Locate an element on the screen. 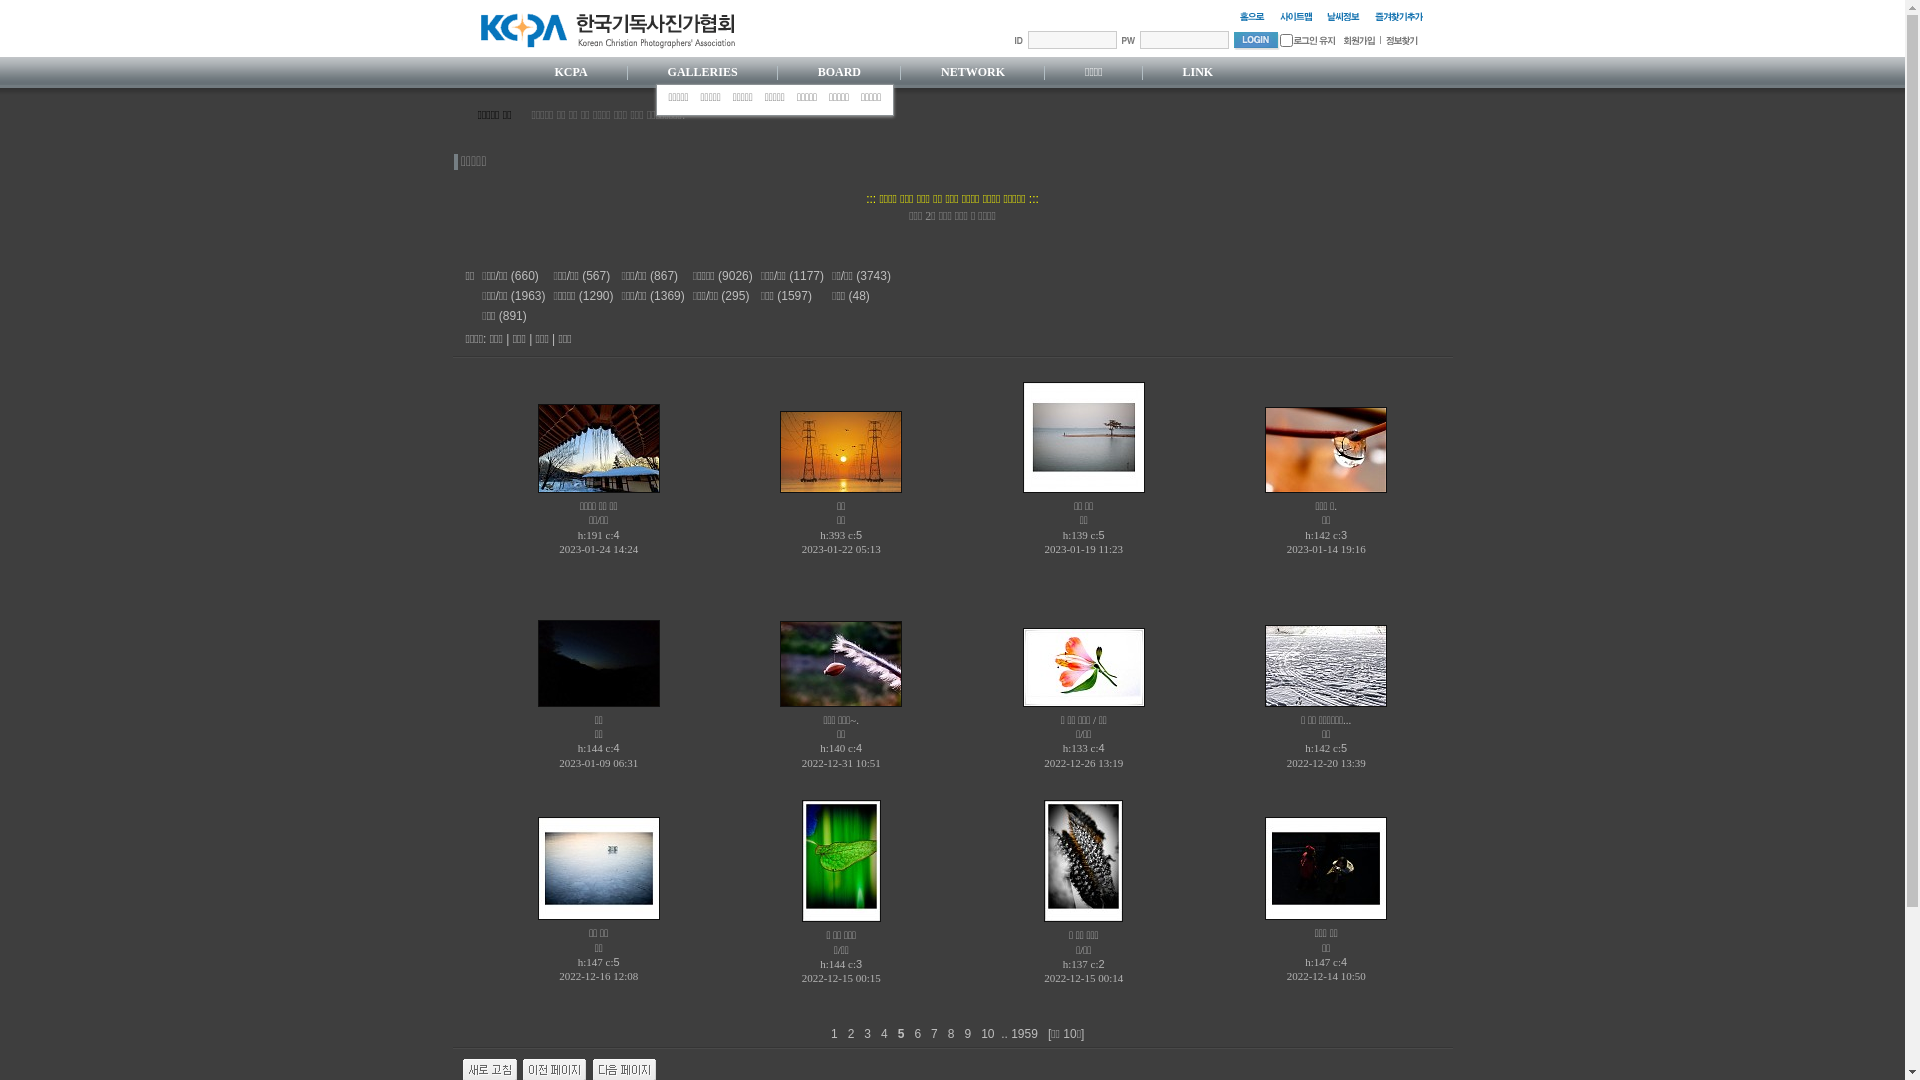 This screenshot has width=1920, height=1080.  9   is located at coordinates (970, 1034).